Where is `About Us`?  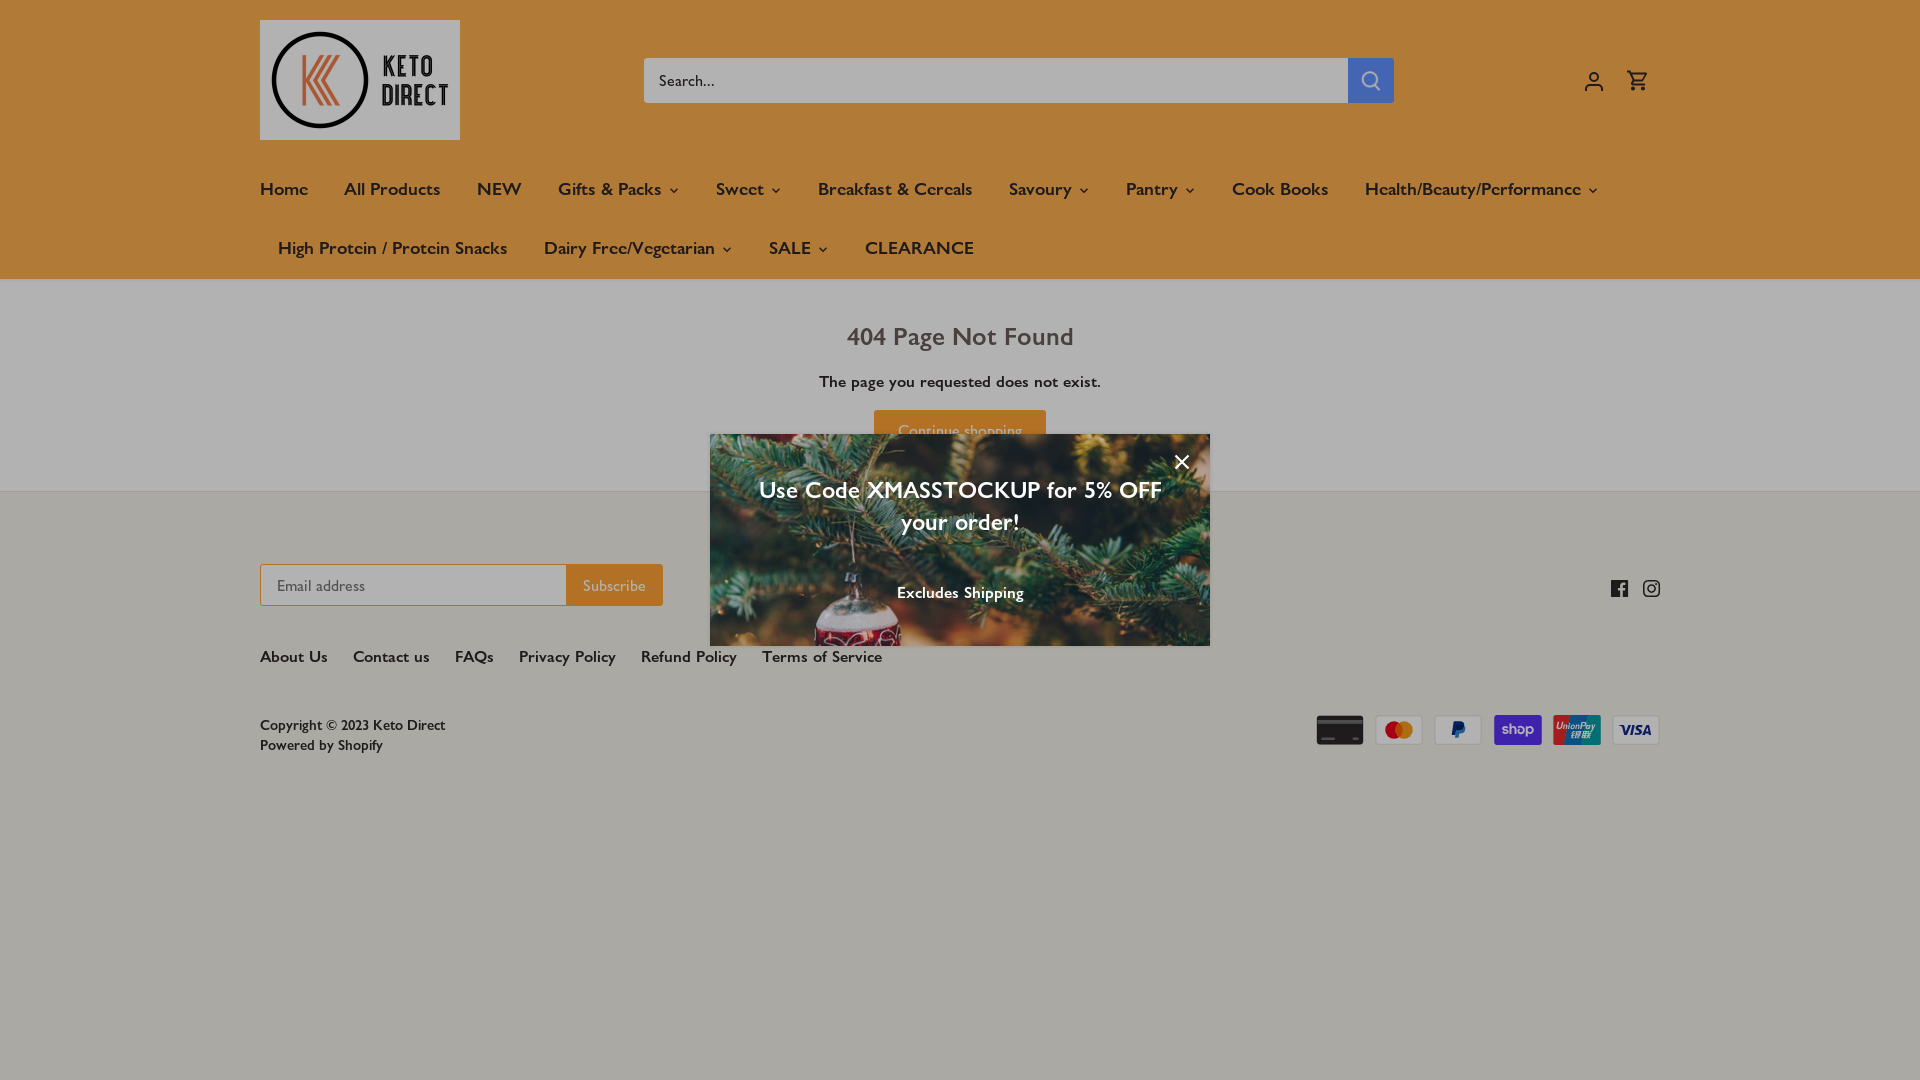
About Us is located at coordinates (294, 657).